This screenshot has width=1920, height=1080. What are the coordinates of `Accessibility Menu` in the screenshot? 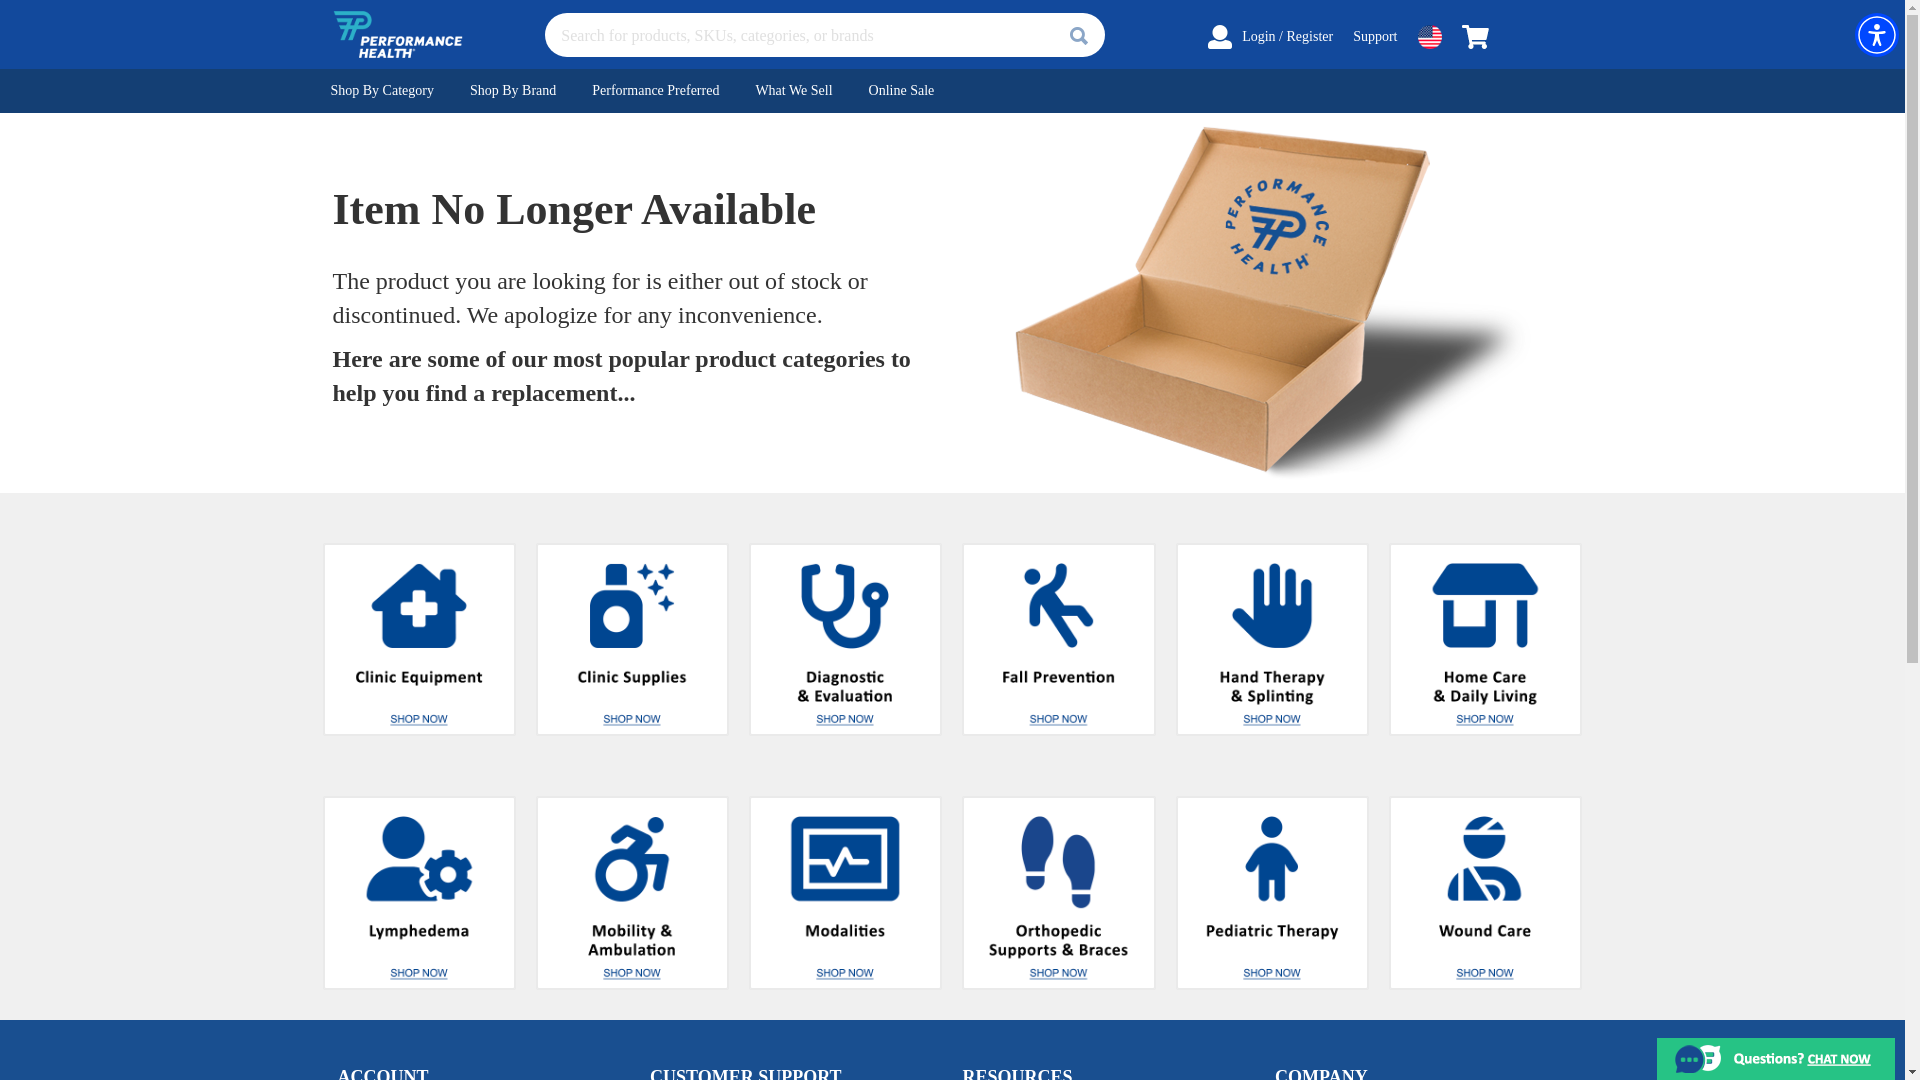 It's located at (1876, 34).